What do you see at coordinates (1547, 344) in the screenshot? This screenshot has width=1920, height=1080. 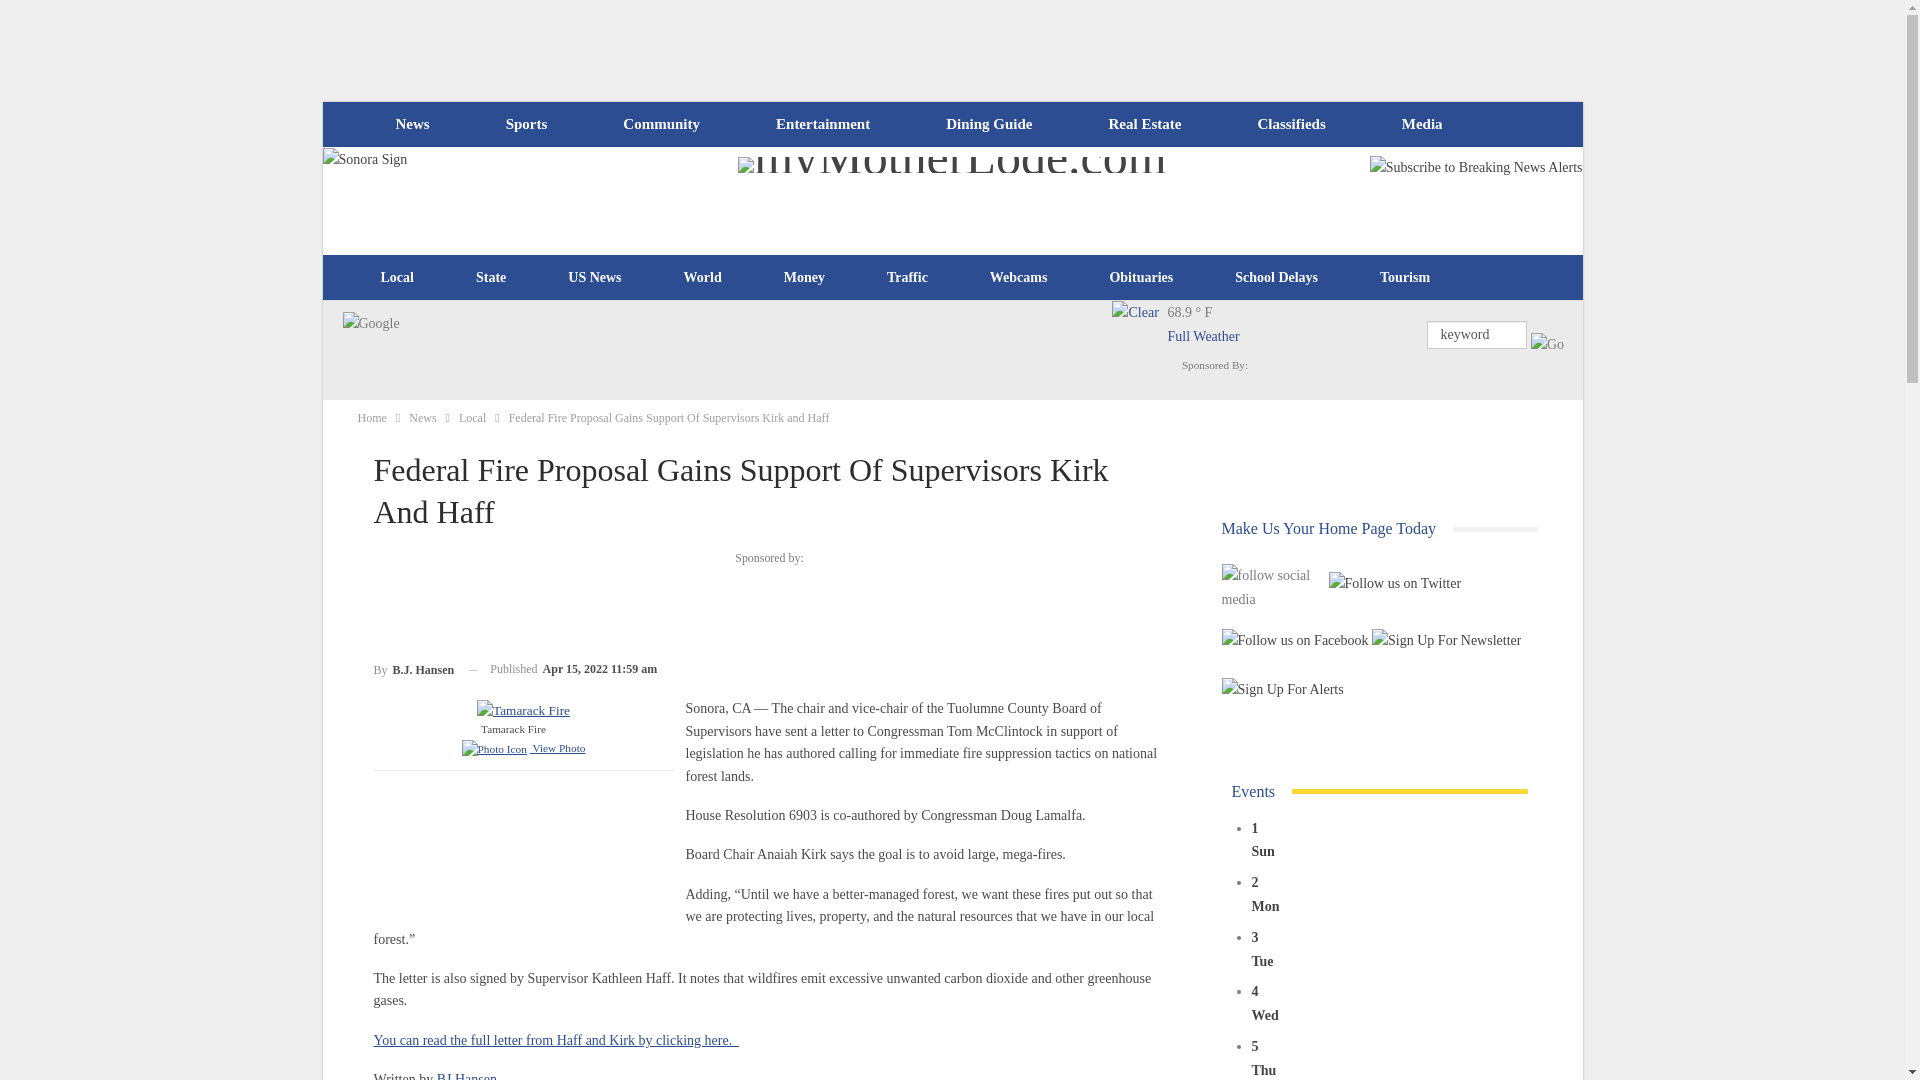 I see `Submit` at bounding box center [1547, 344].